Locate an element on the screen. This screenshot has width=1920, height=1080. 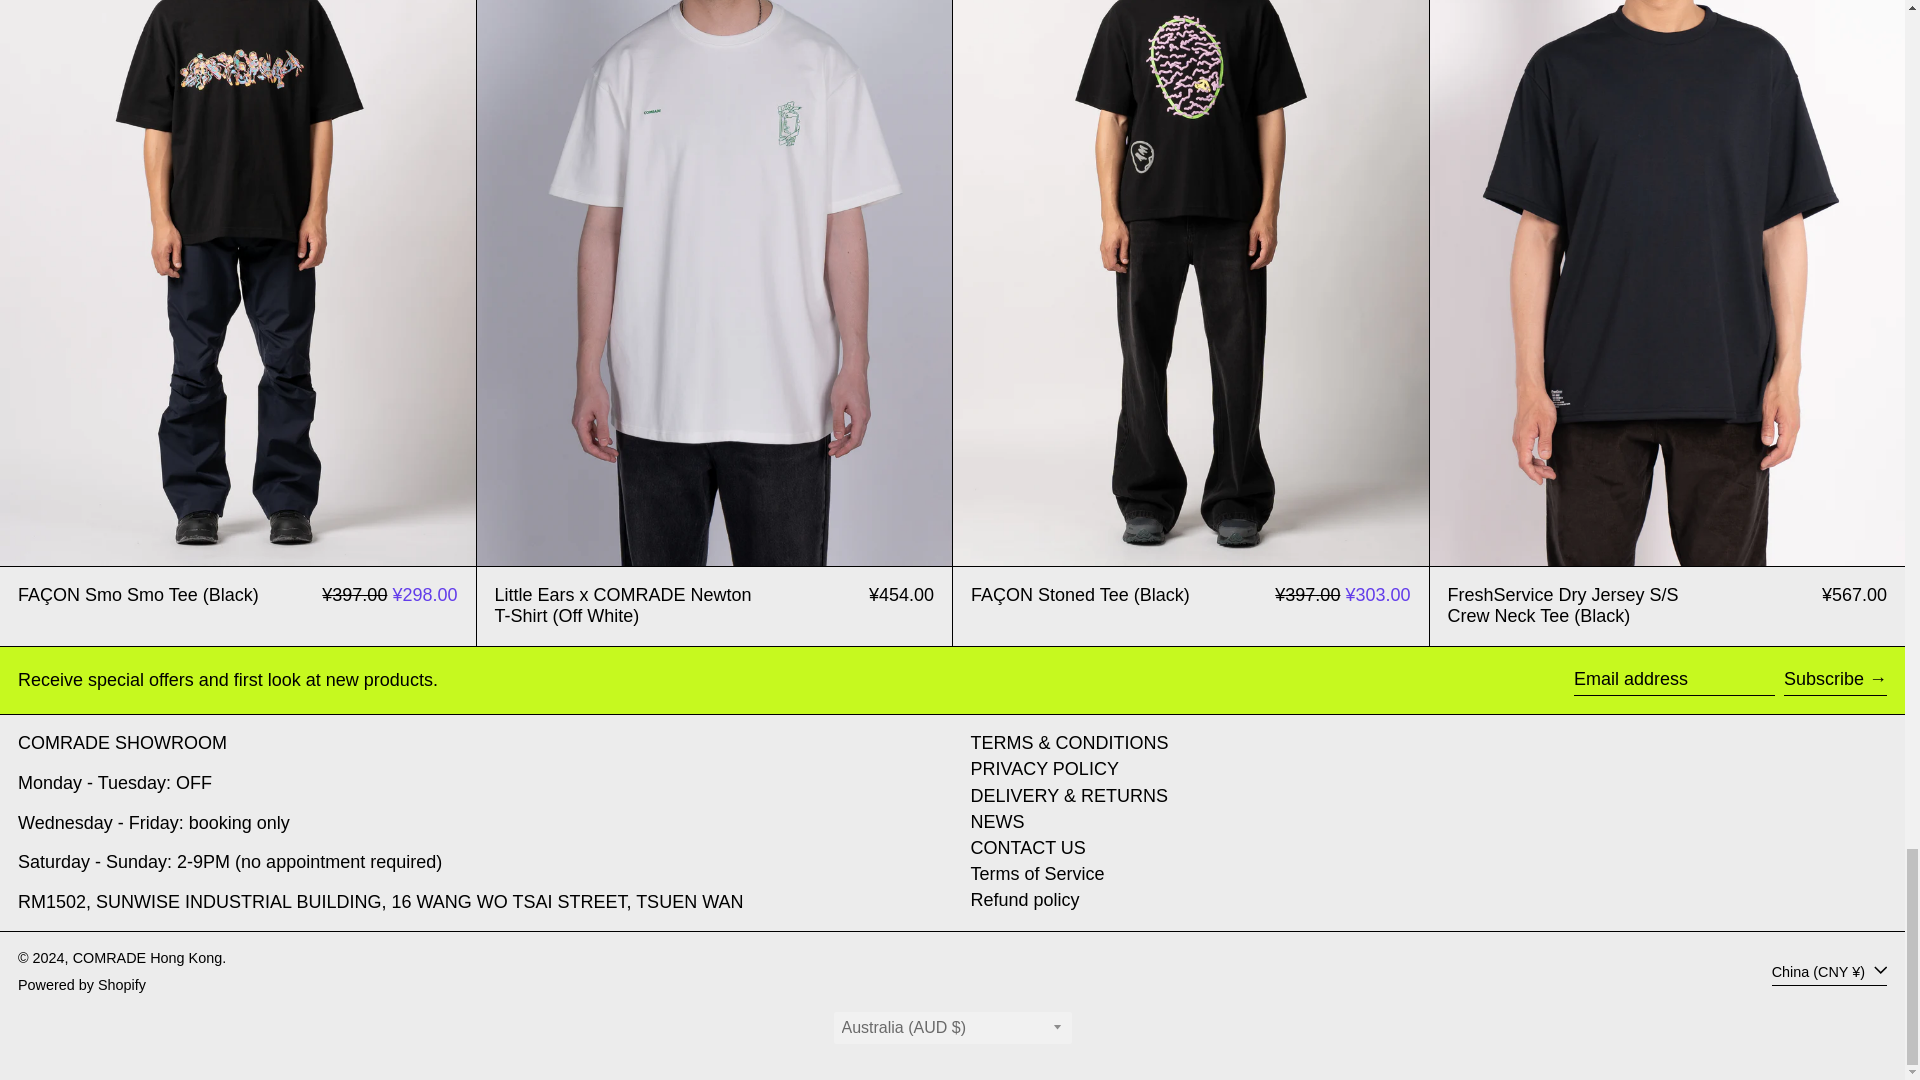
COMRADE Hong Kong is located at coordinates (147, 958).